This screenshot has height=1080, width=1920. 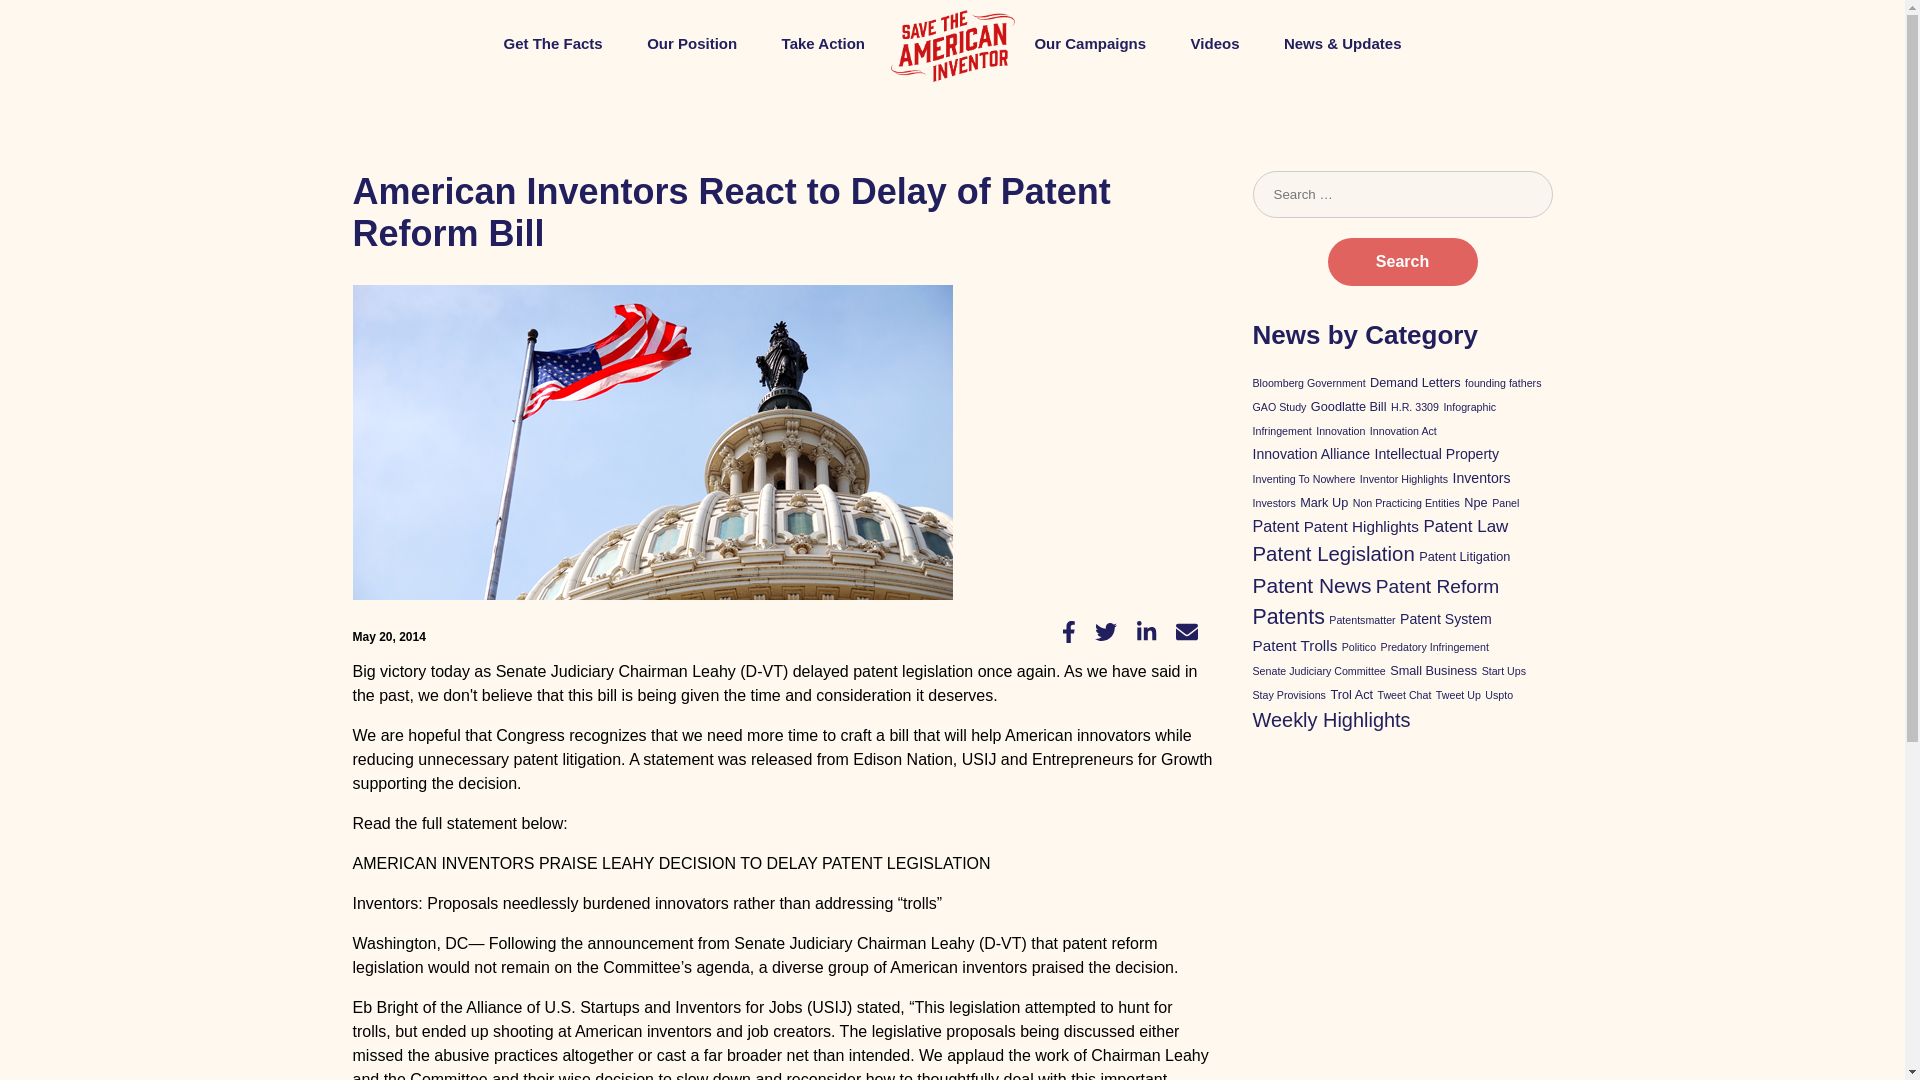 I want to click on Inventor Highlights, so click(x=1403, y=478).